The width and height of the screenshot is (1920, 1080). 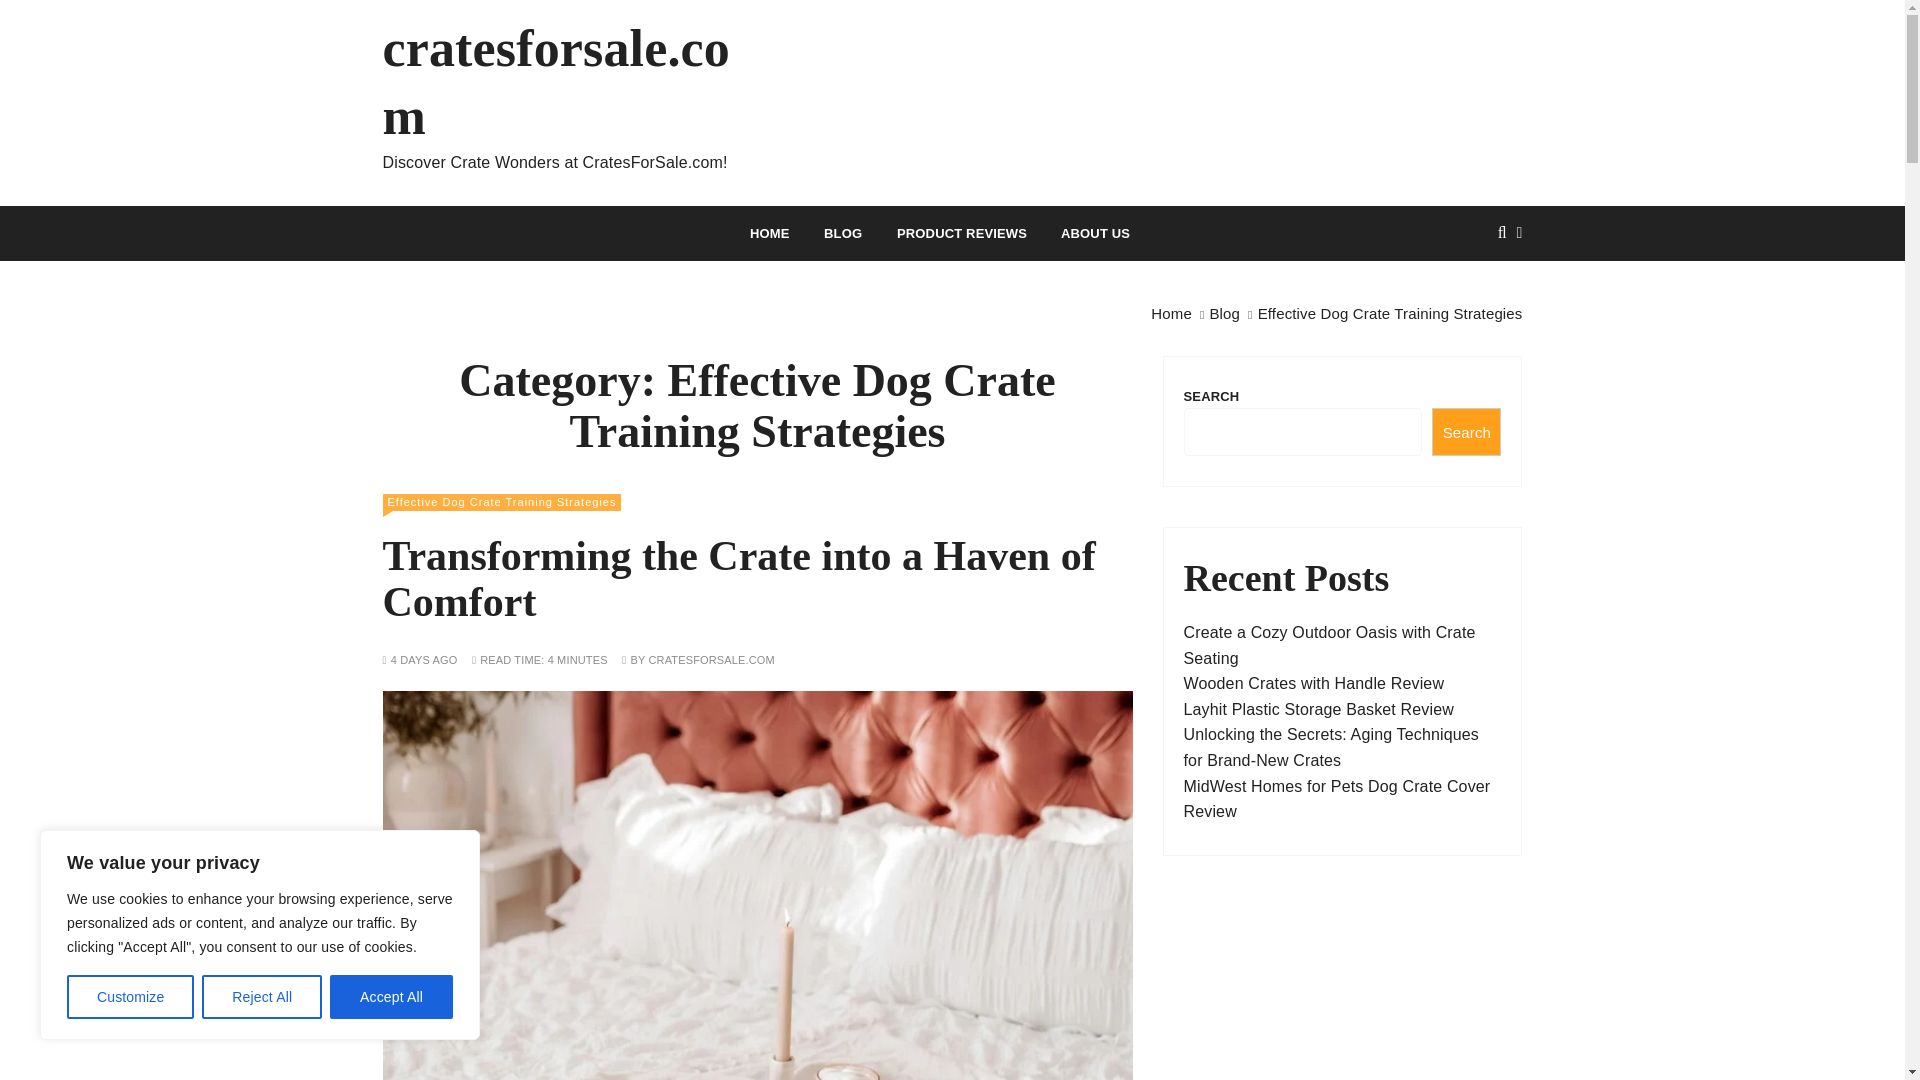 What do you see at coordinates (130, 997) in the screenshot?
I see `Customize` at bounding box center [130, 997].